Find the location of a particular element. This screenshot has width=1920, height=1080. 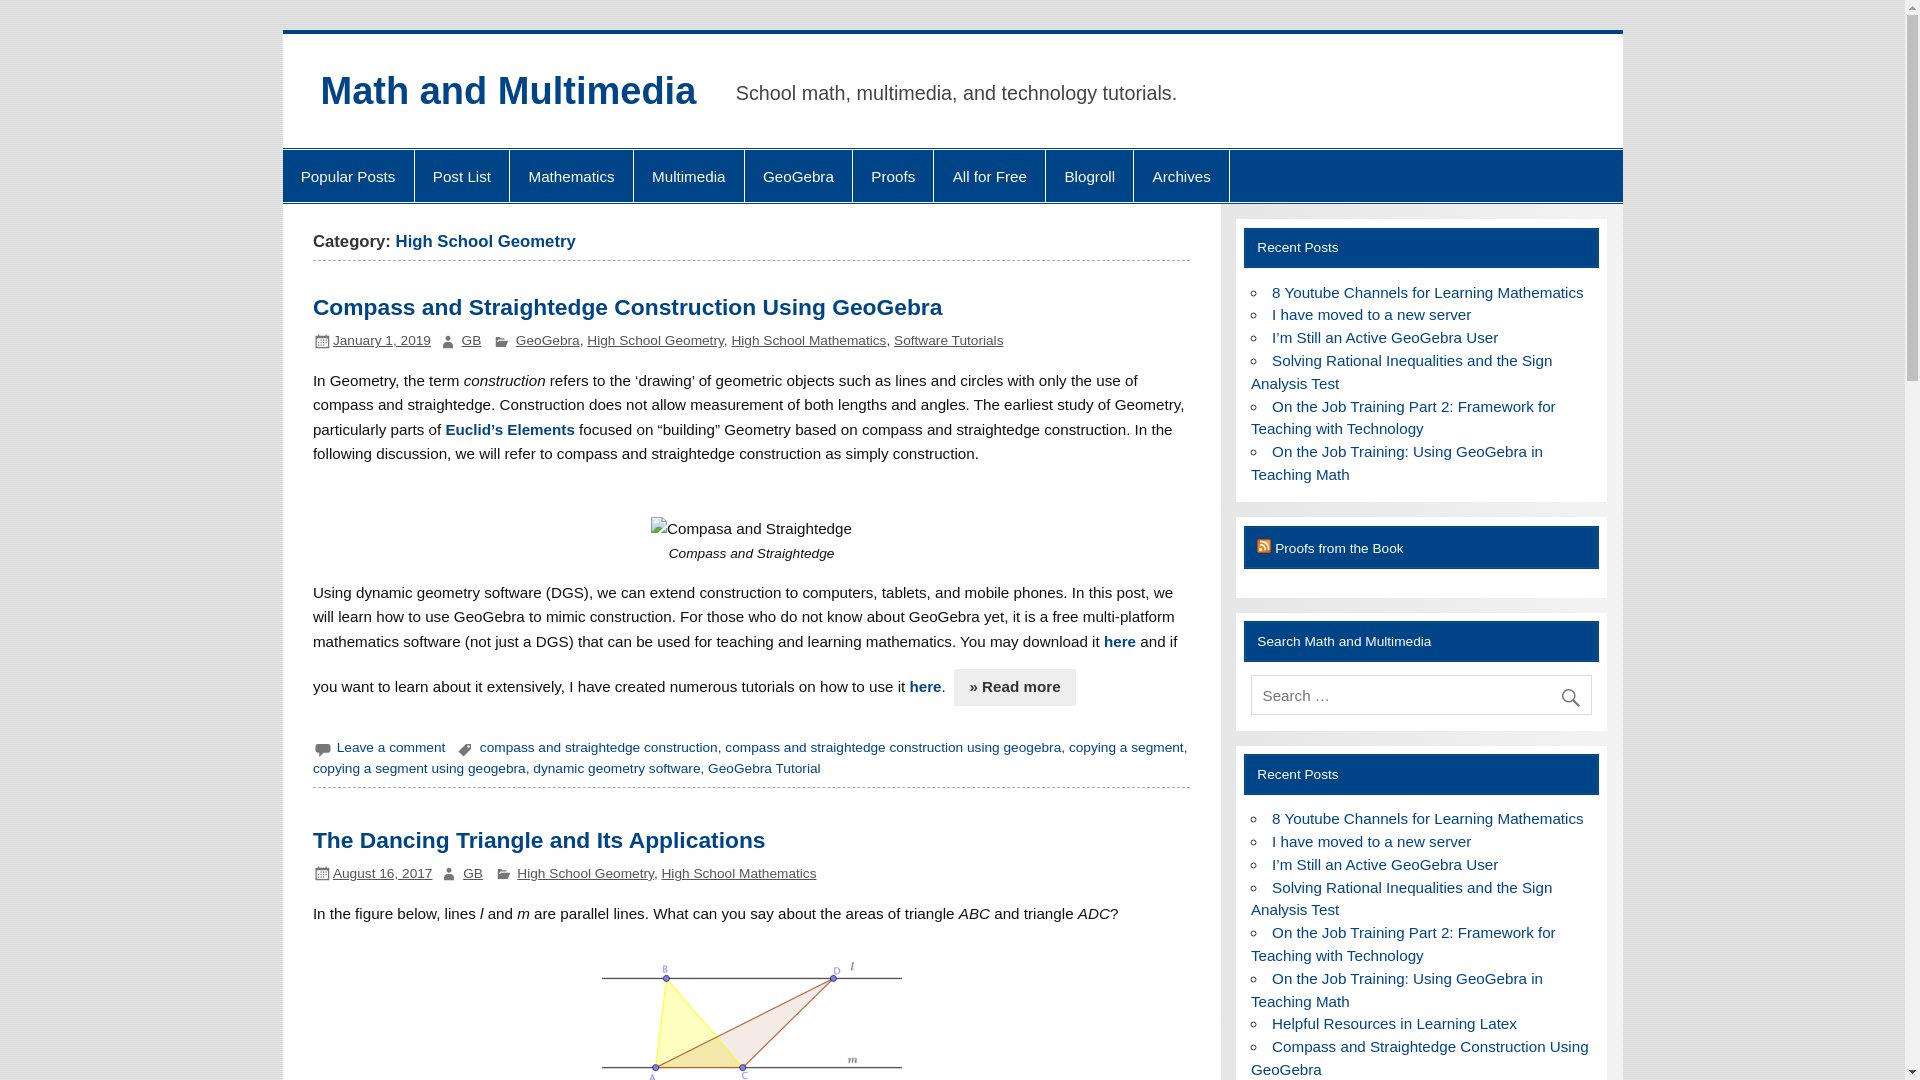

GB is located at coordinates (472, 340).